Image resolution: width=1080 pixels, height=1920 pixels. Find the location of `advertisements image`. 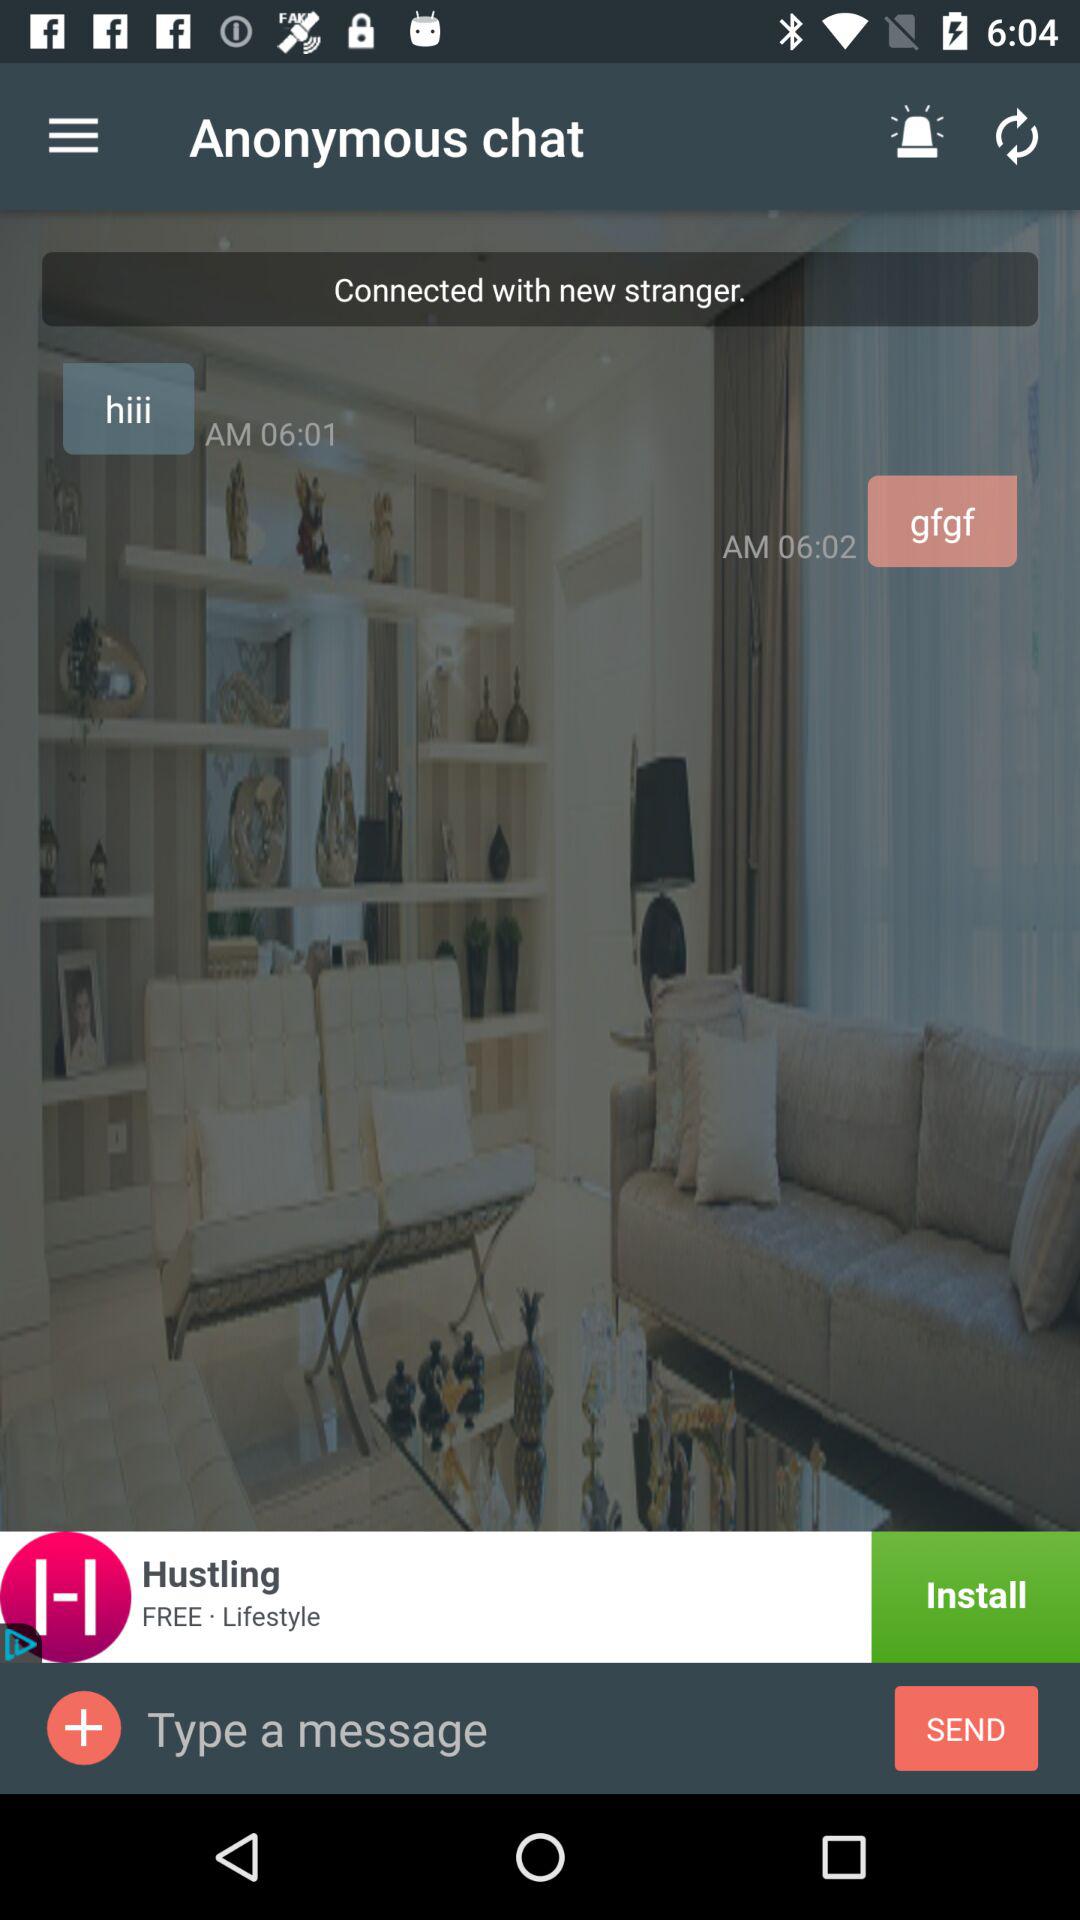

advertisements image is located at coordinates (84, 1728).